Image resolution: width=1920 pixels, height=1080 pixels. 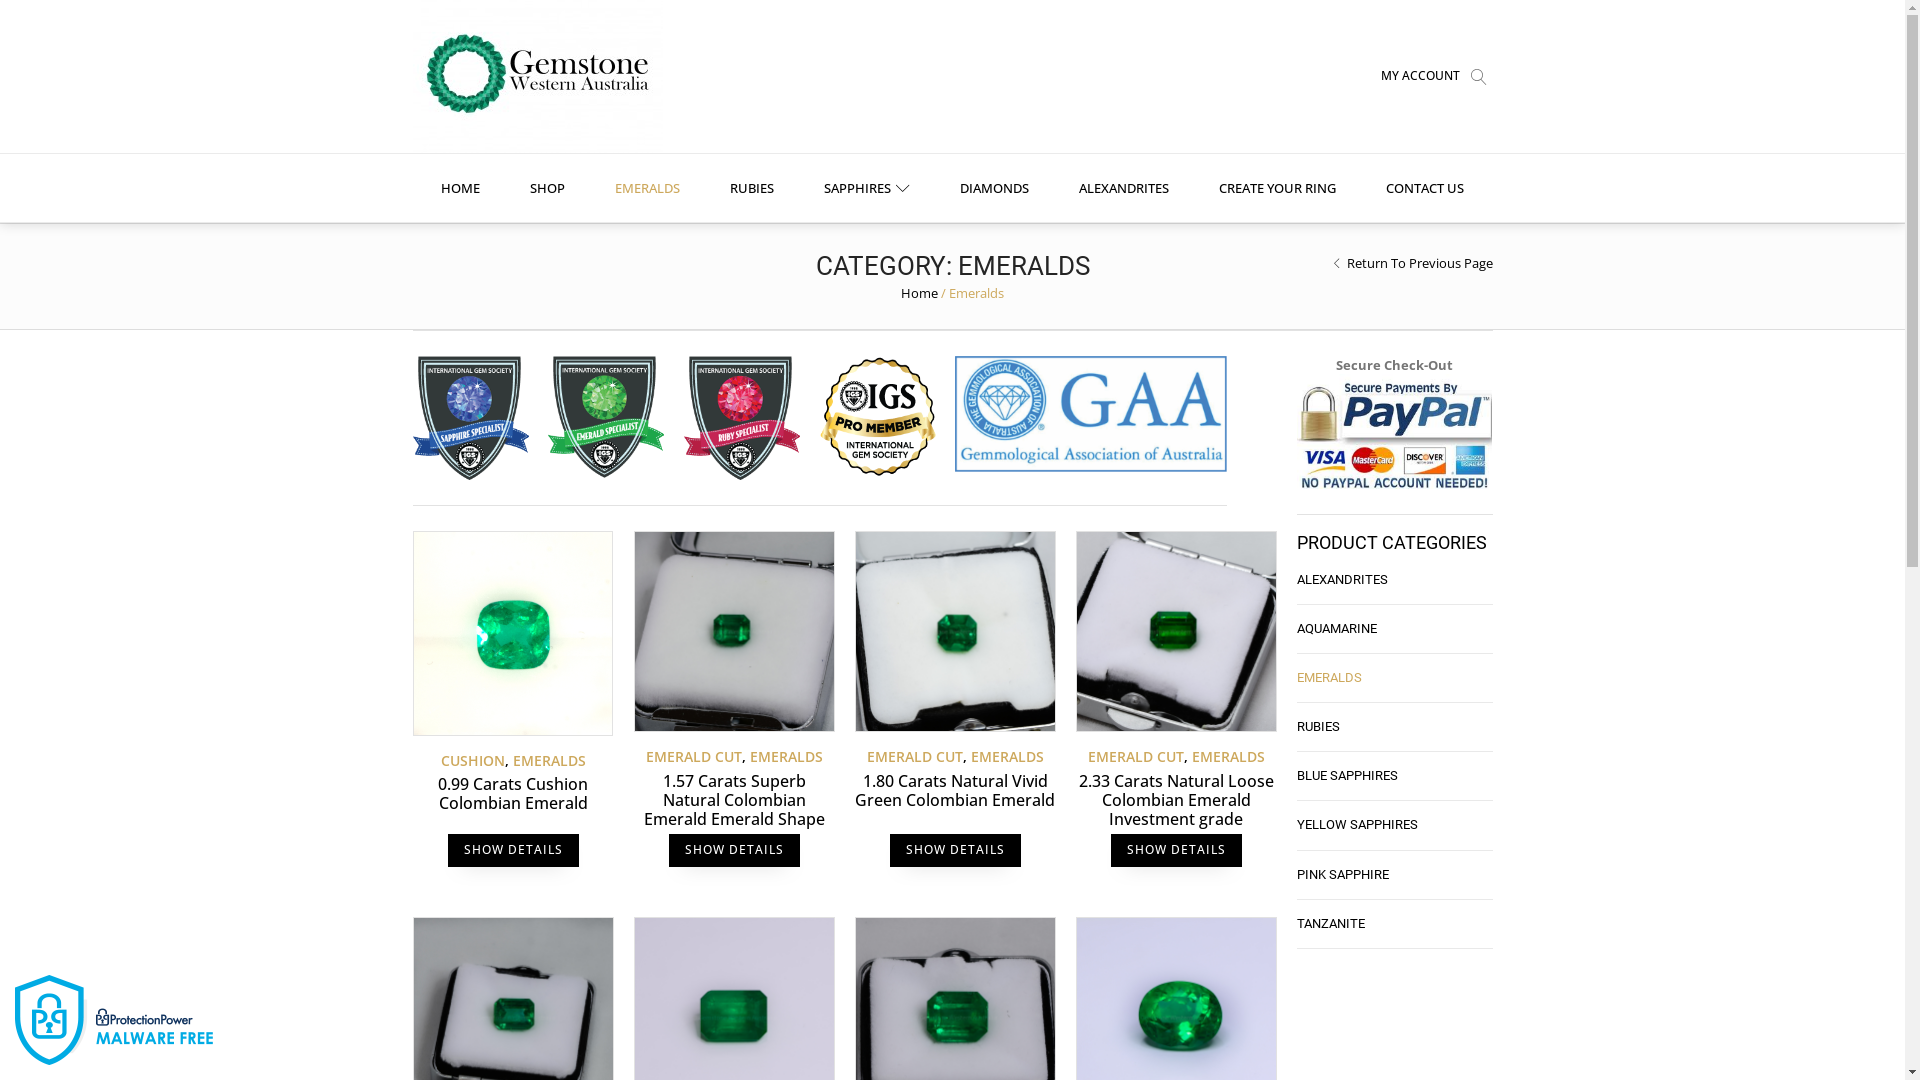 I want to click on MY ACCOUNT, so click(x=1420, y=76).